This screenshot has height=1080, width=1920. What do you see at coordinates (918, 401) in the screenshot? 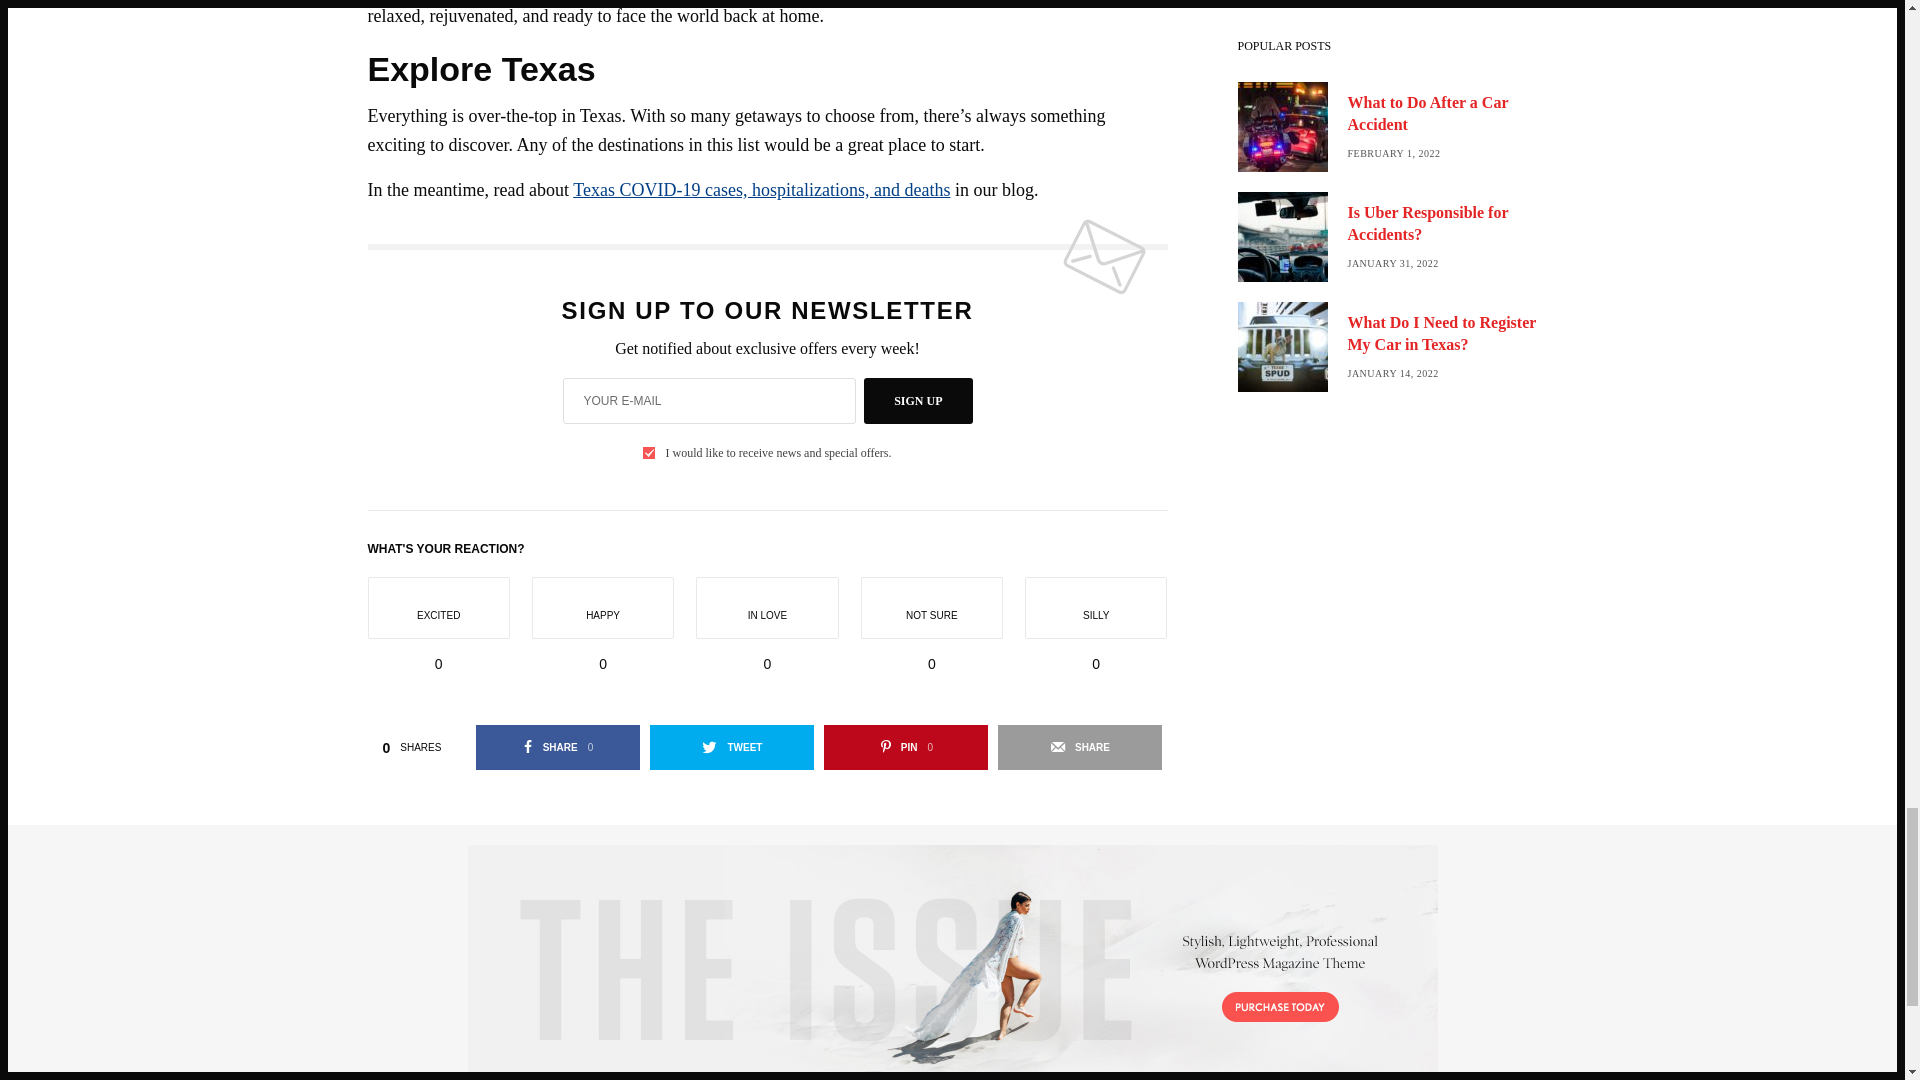
I see `Texas COVID-19 cases, hospitalizations, and deaths` at bounding box center [918, 401].